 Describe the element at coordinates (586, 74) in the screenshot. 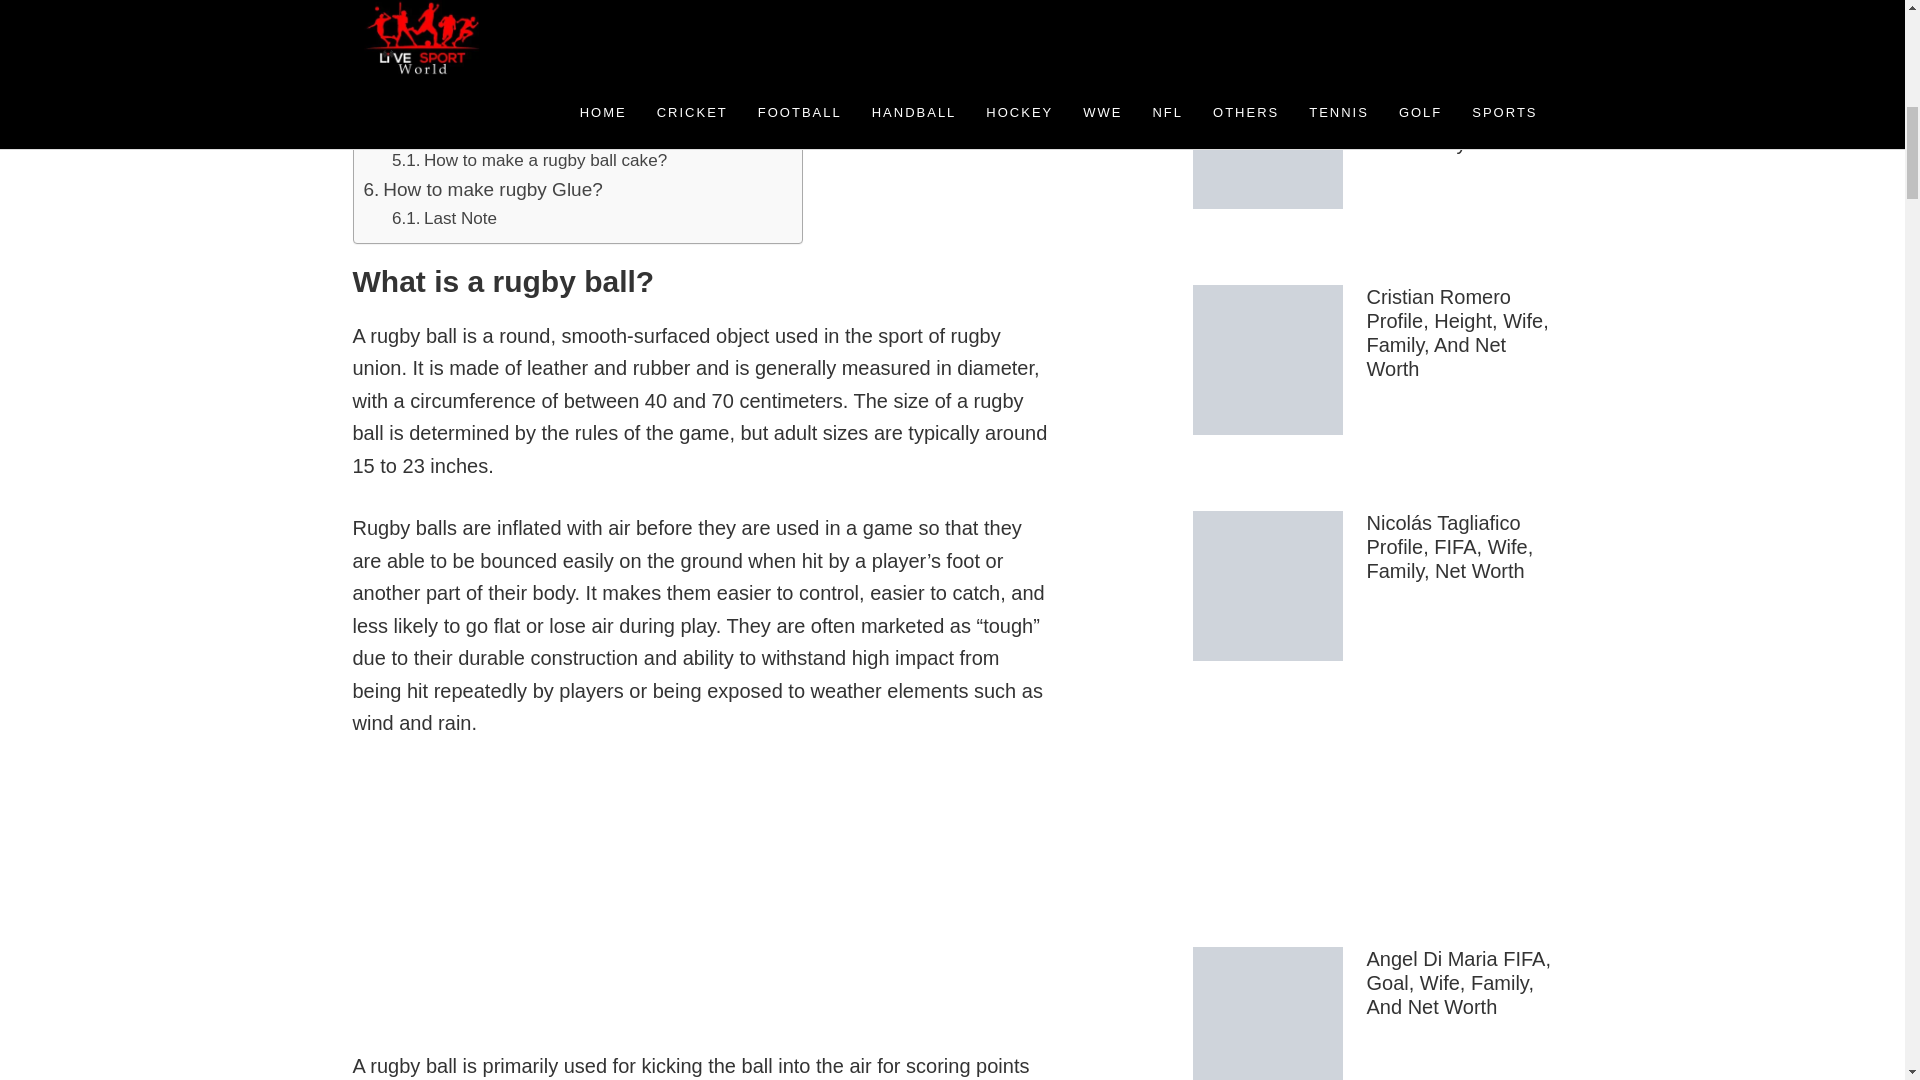

I see `What materials do I need to make a rugby ball?` at that location.